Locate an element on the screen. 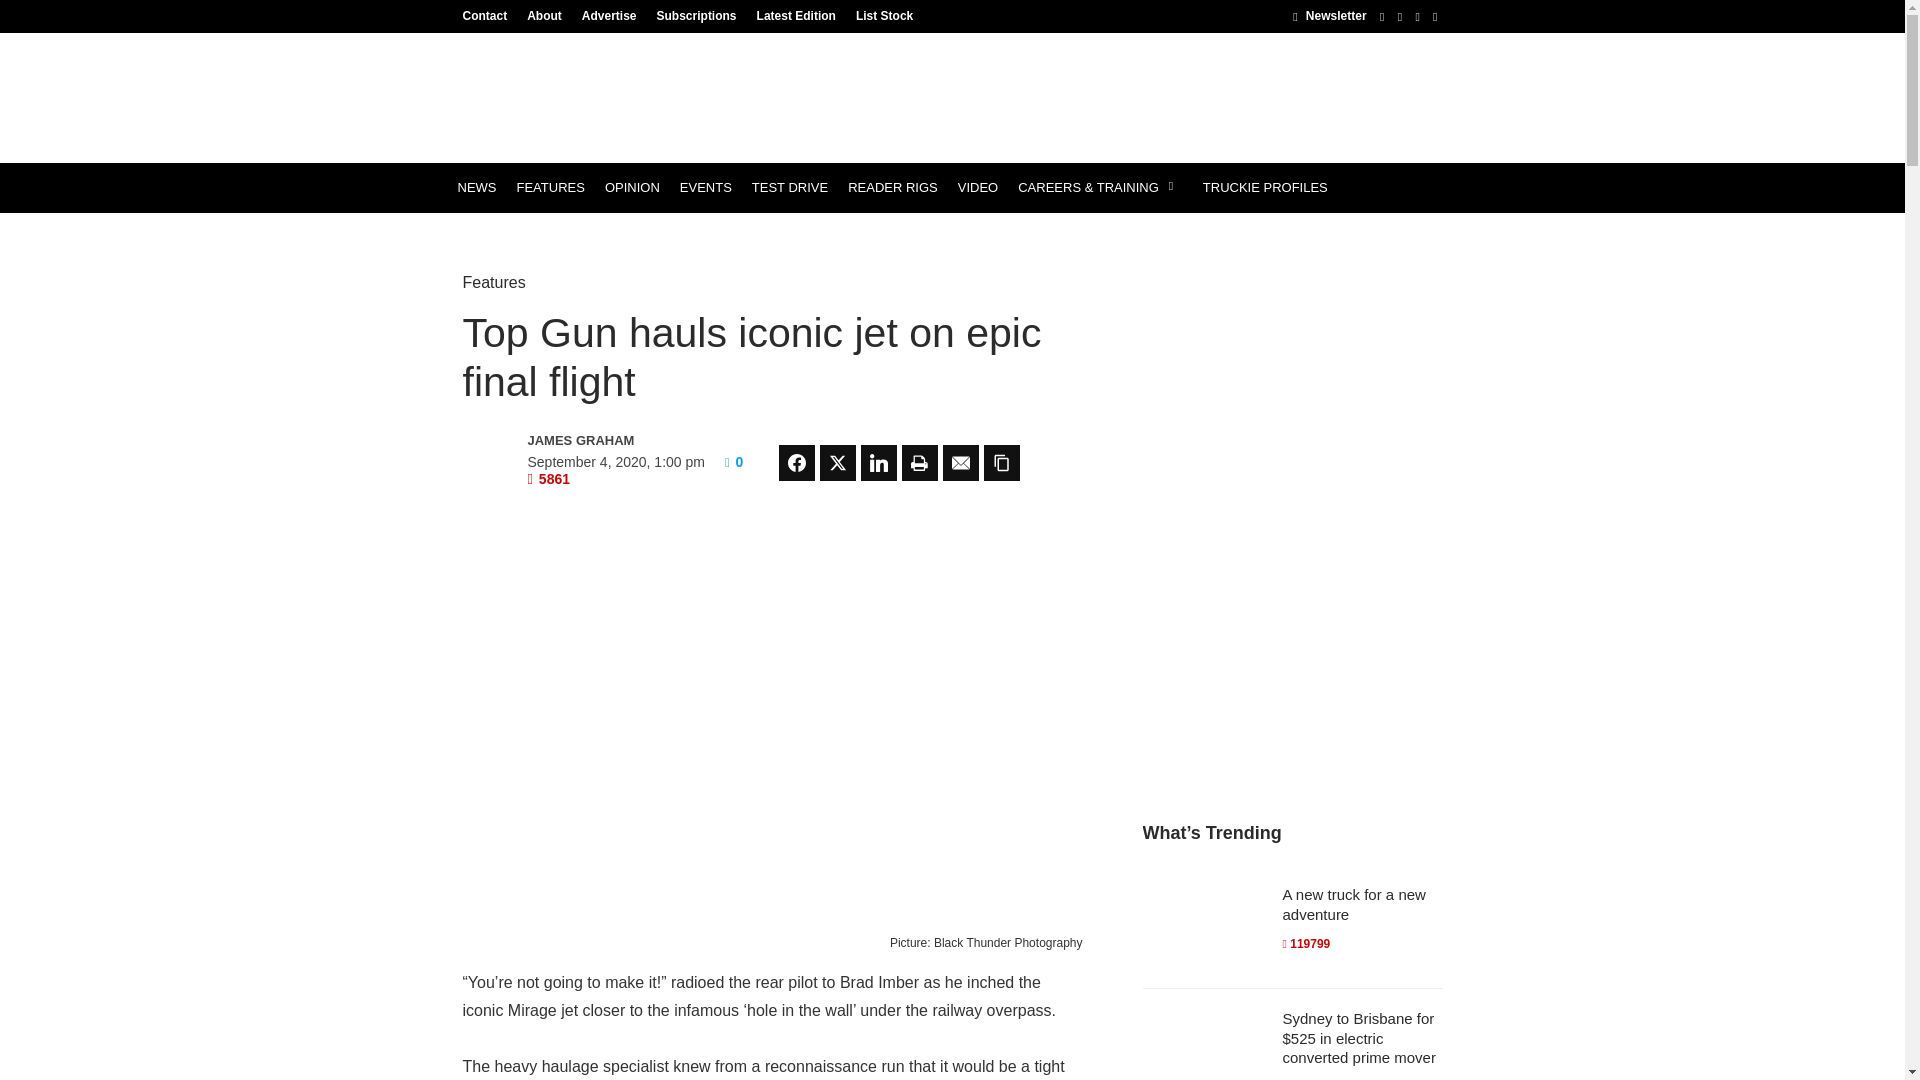  View all posts by James Graham is located at coordinates (614, 440).